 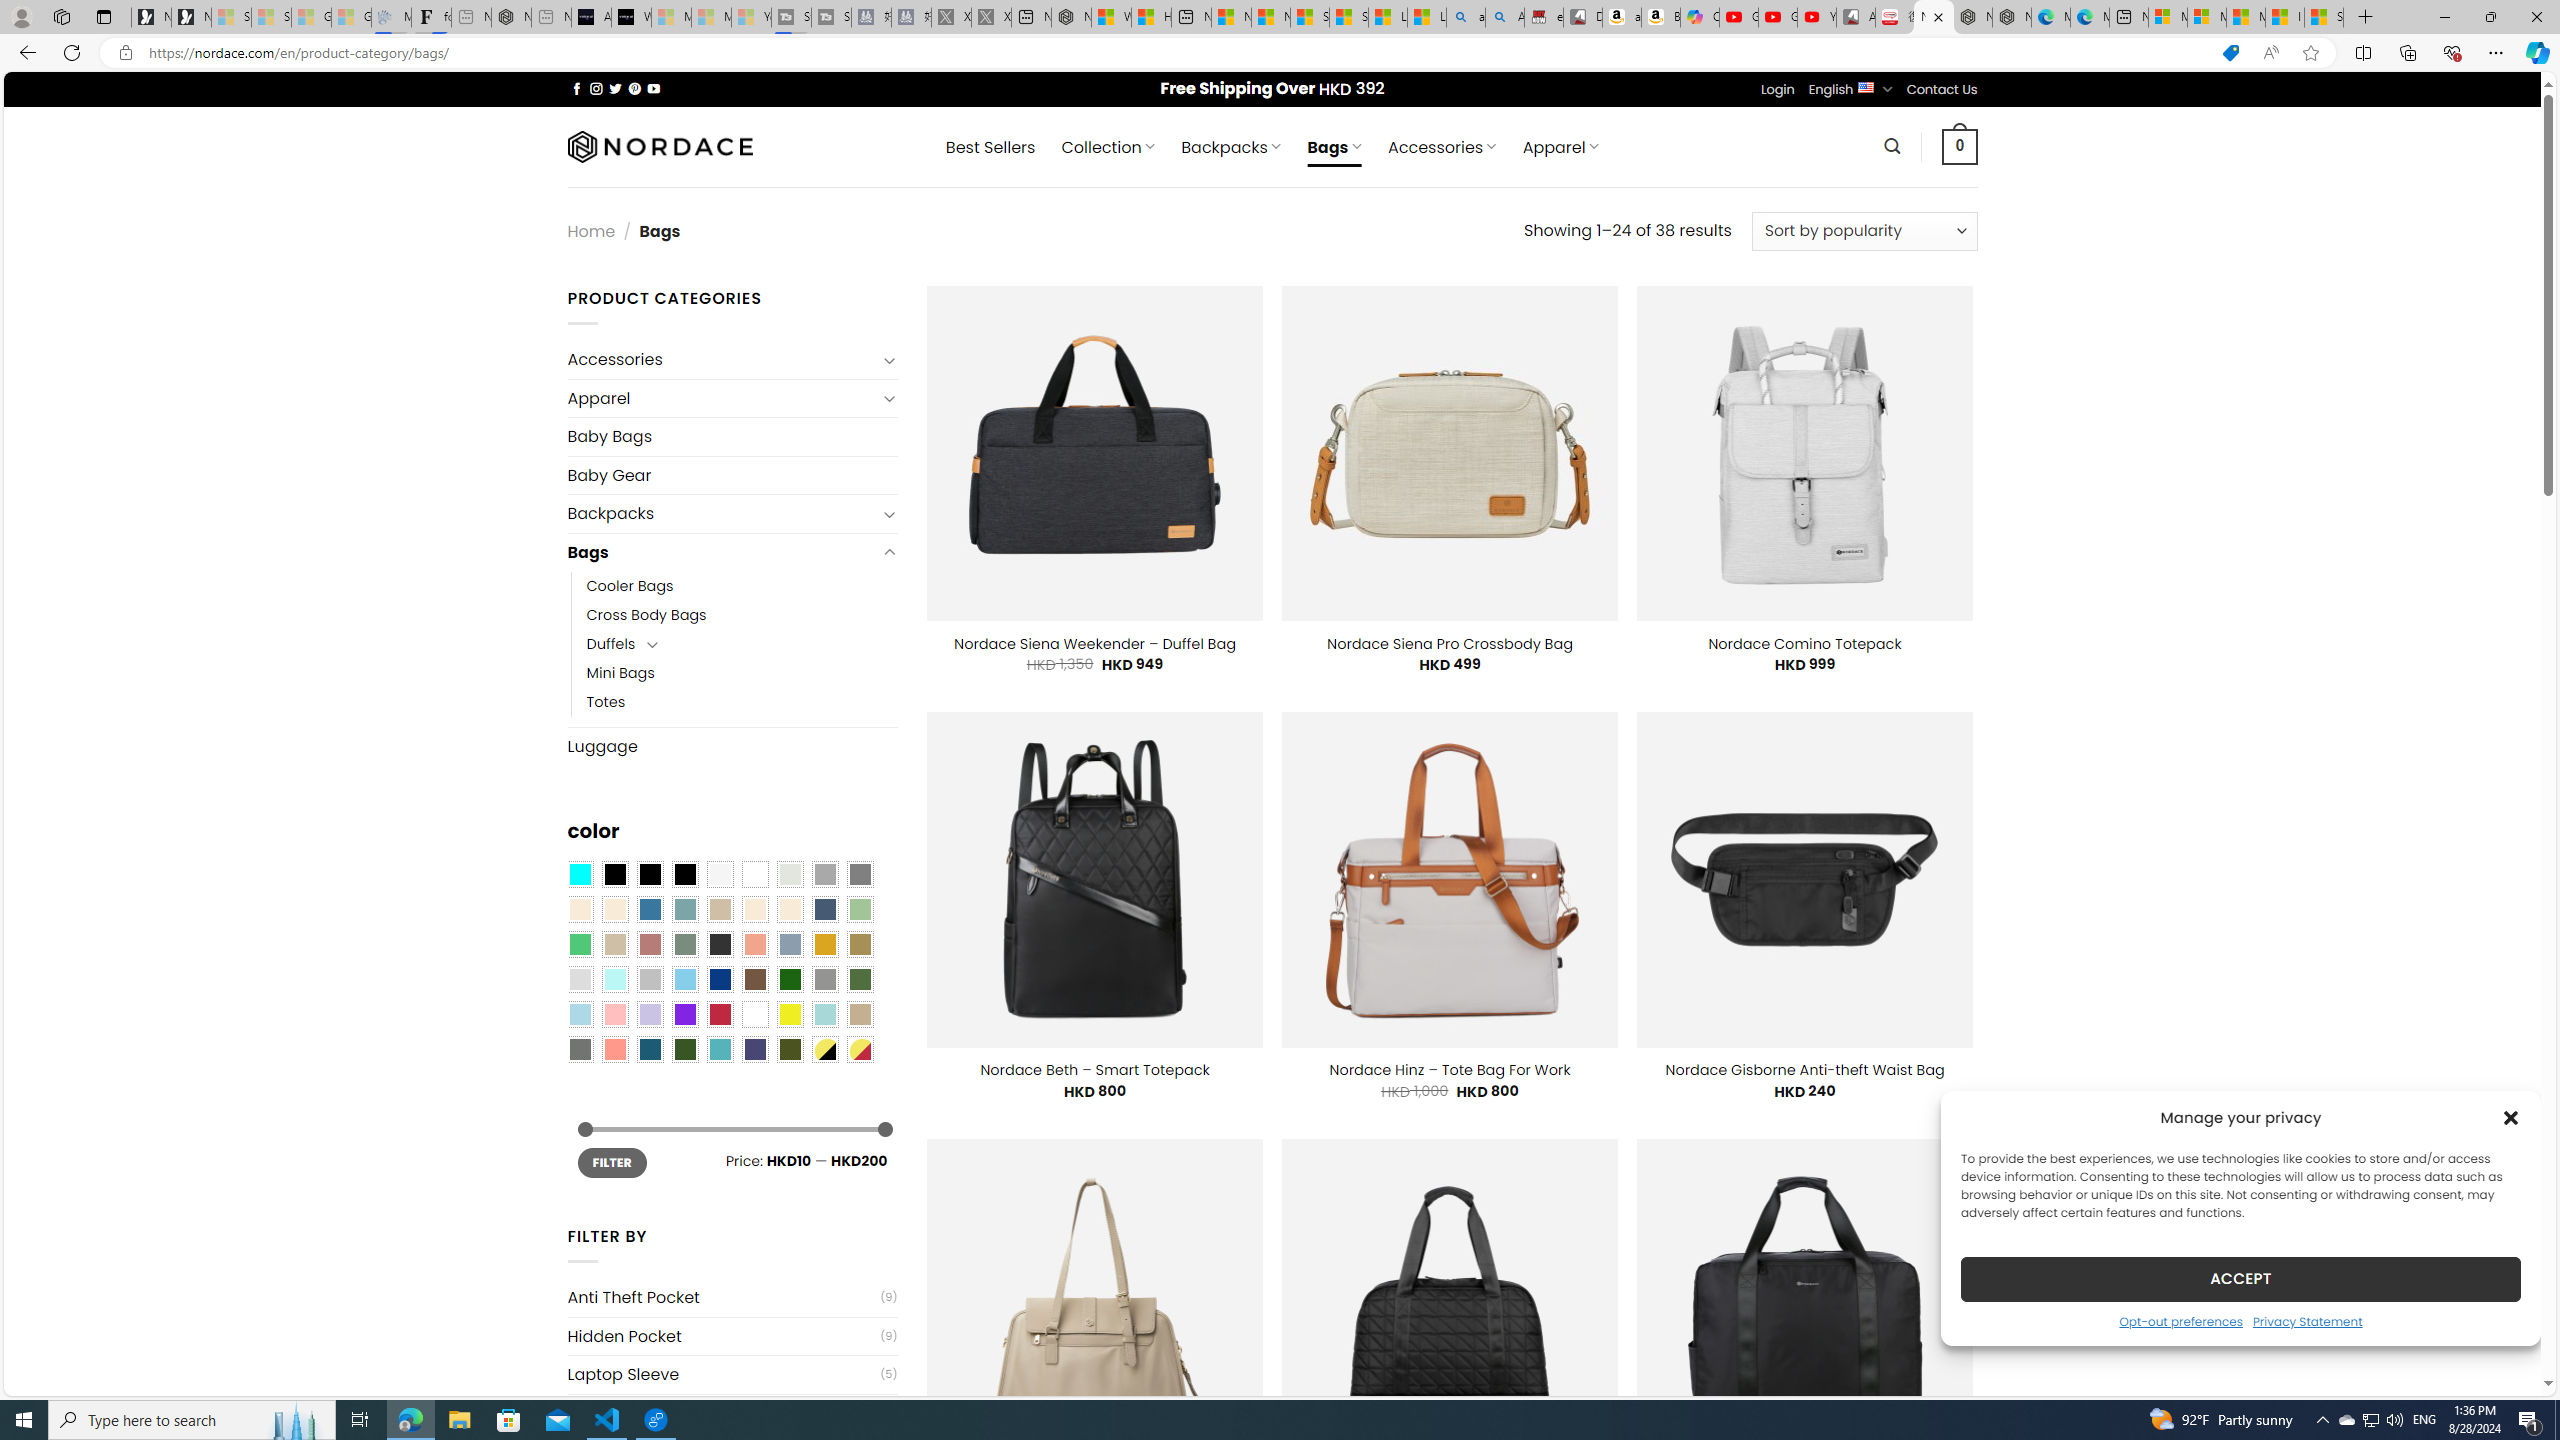 I want to click on Black-Brown, so click(x=684, y=875).